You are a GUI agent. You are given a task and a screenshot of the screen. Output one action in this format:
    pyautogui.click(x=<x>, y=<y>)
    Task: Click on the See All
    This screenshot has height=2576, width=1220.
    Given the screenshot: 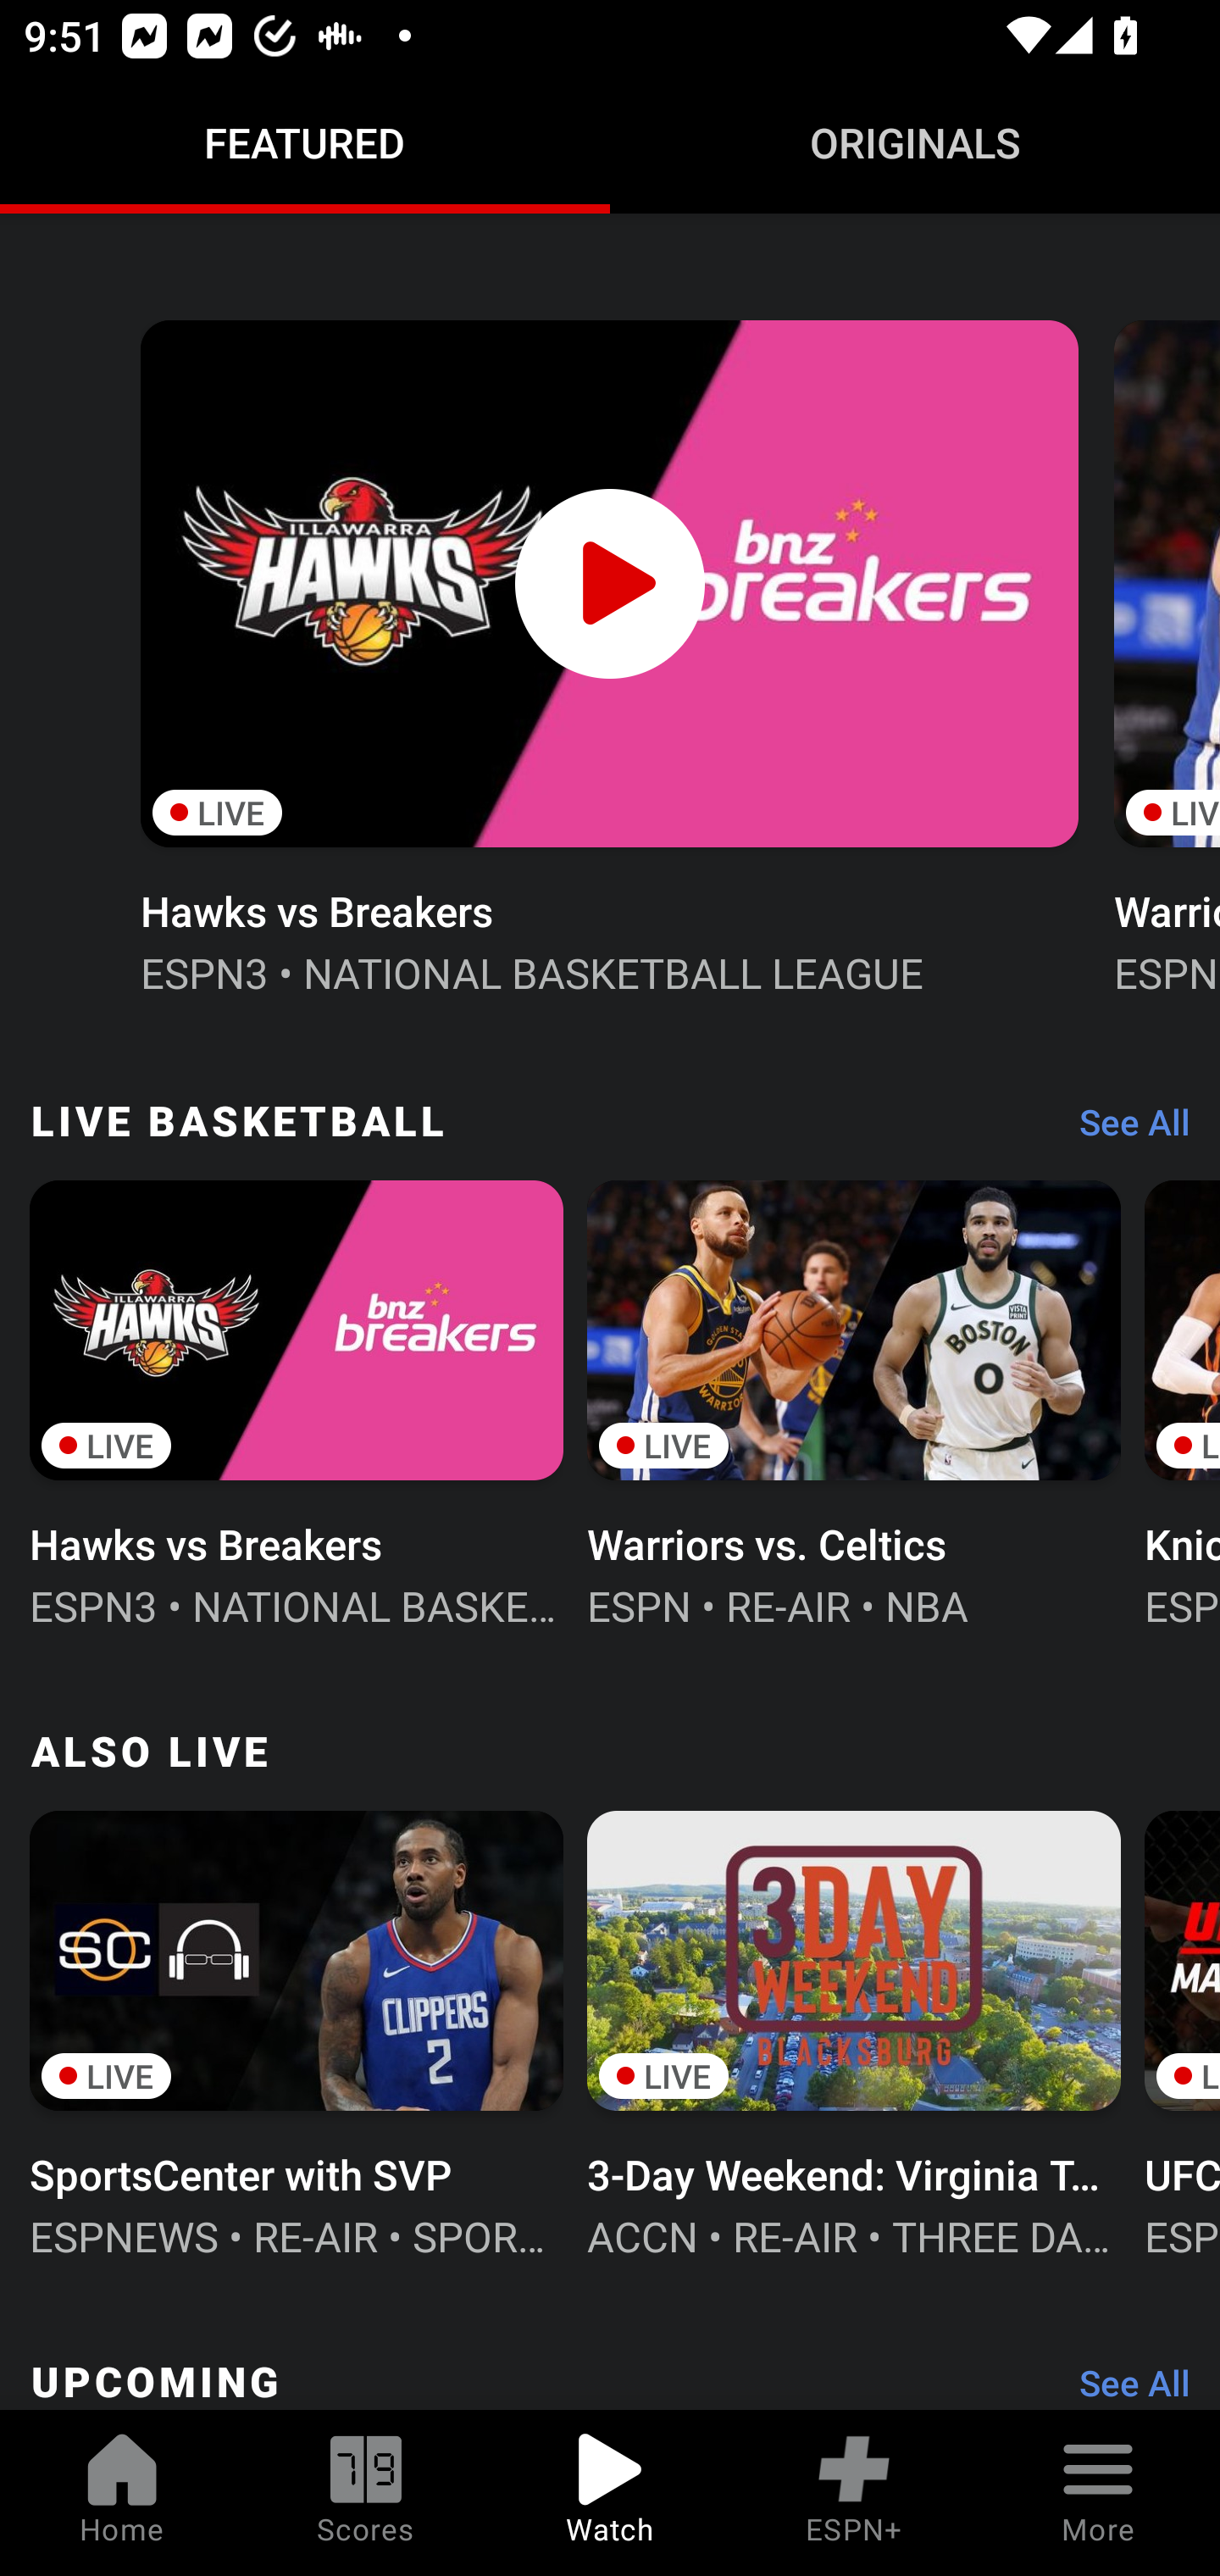 What is the action you would take?
    pyautogui.click(x=1123, y=1130)
    